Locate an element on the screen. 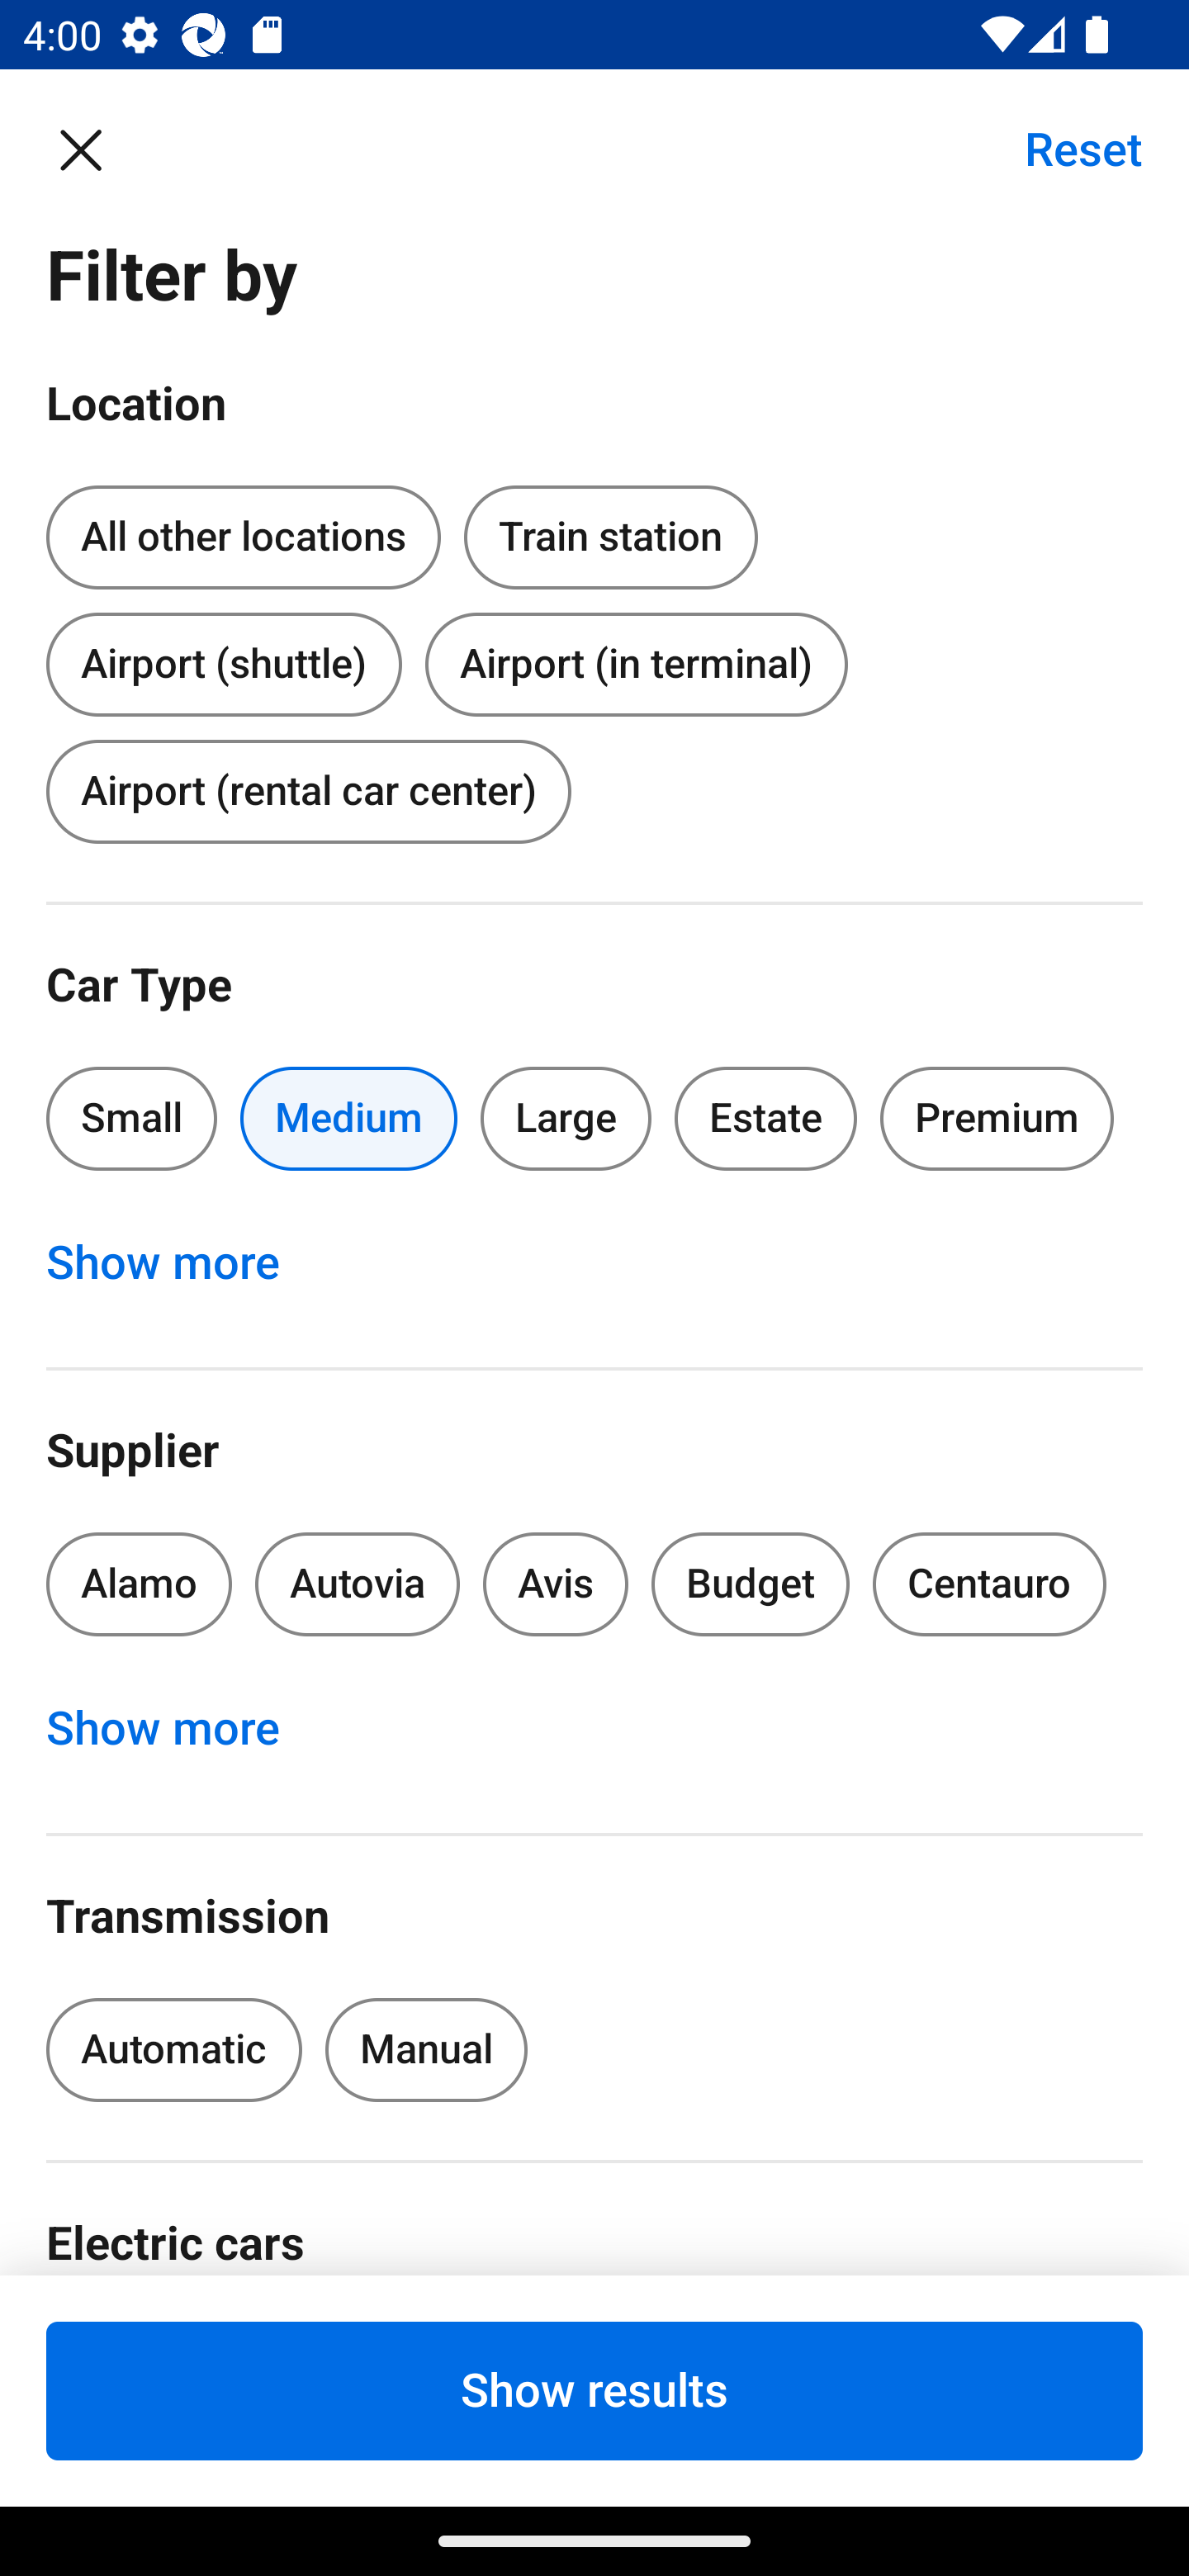 The image size is (1189, 2576). Airport (rental car center) is located at coordinates (308, 791).